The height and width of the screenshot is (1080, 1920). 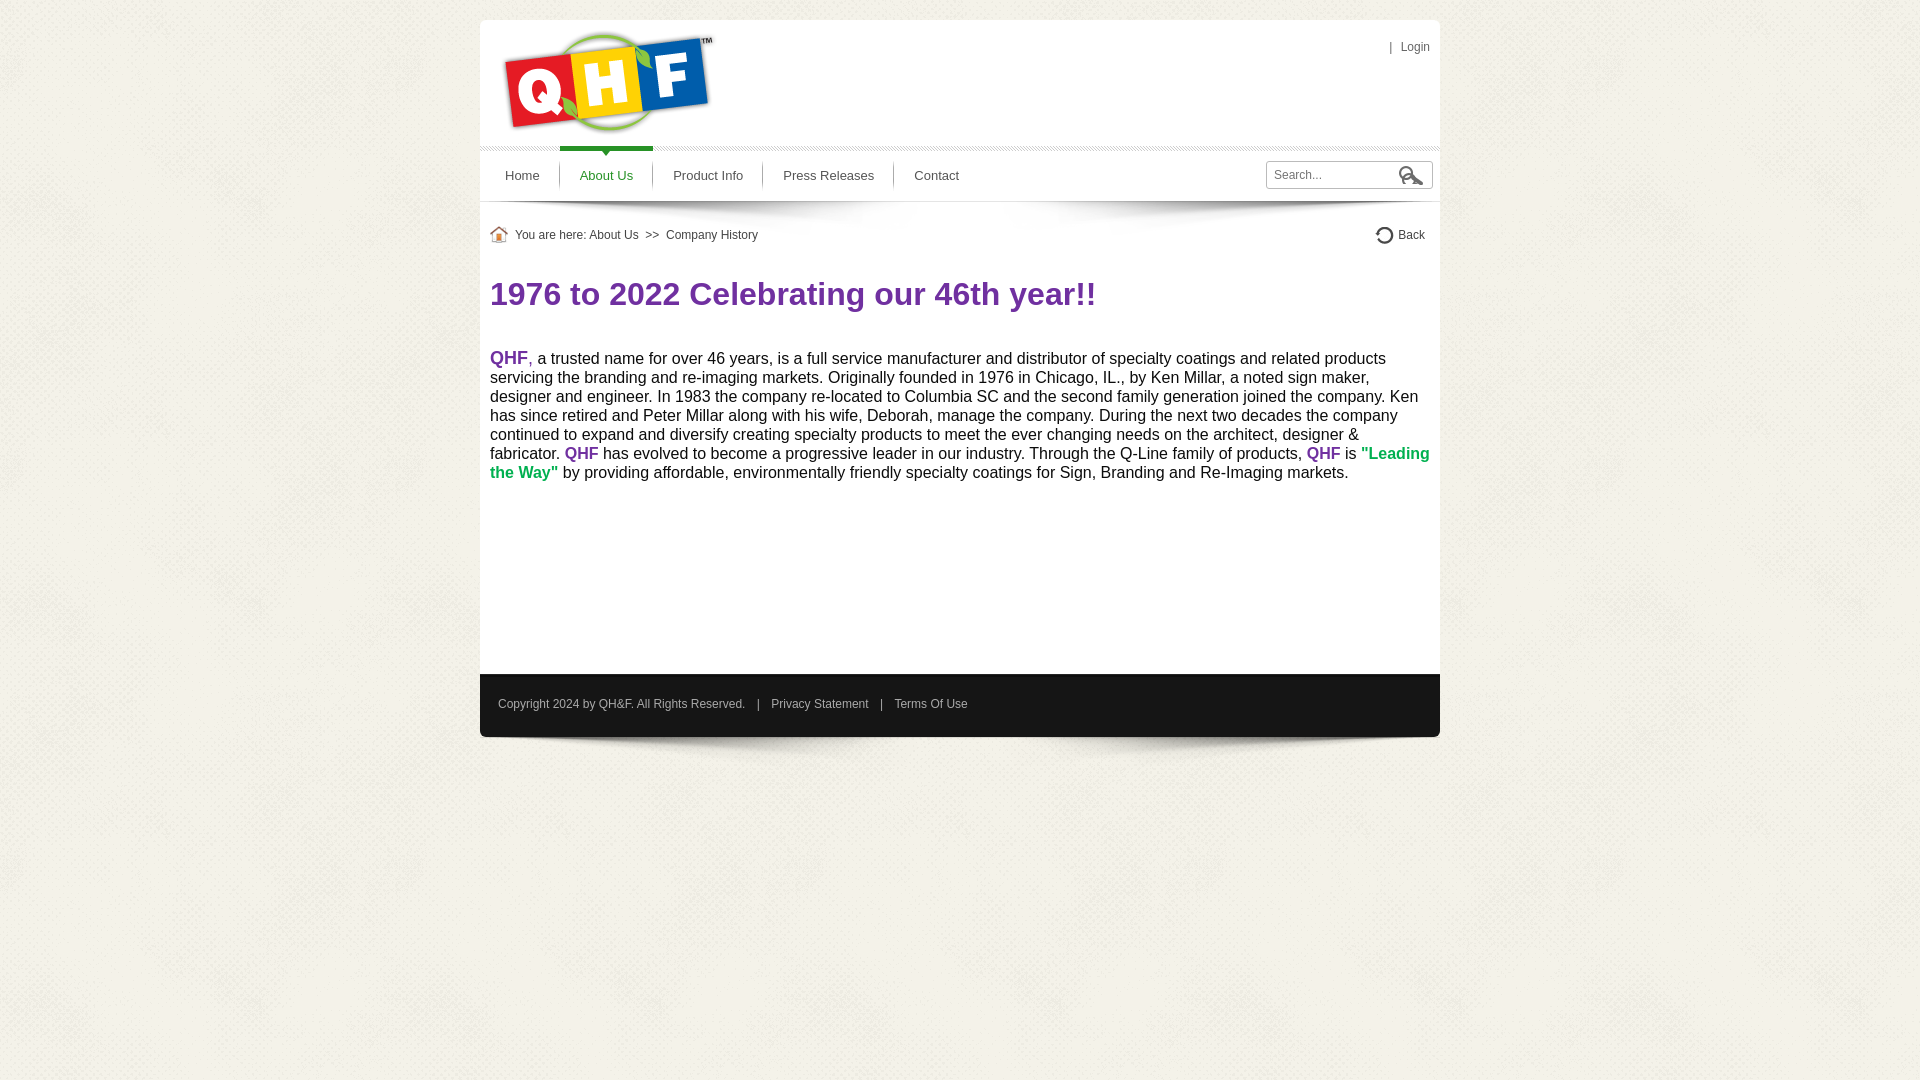 I want to click on Privacy Statement, so click(x=818, y=703).